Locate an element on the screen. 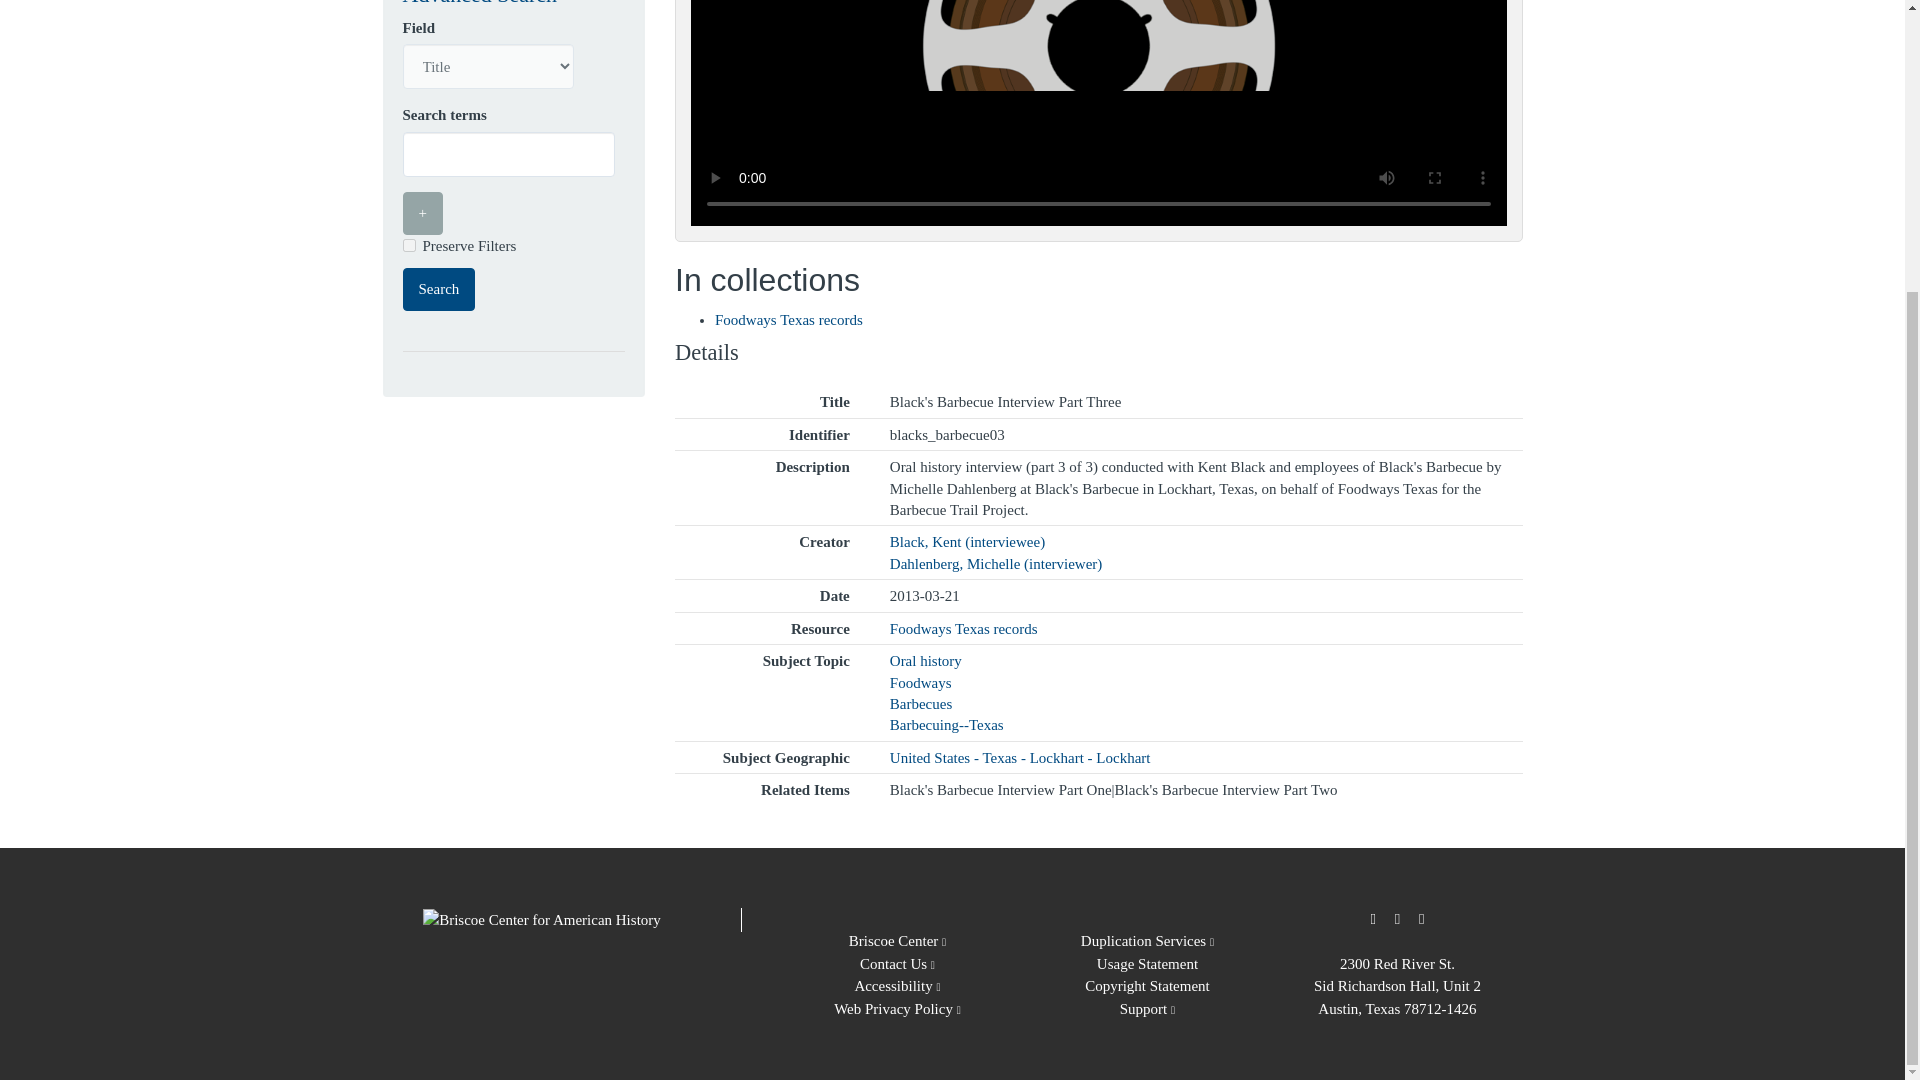  Contact Us is located at coordinates (898, 964).